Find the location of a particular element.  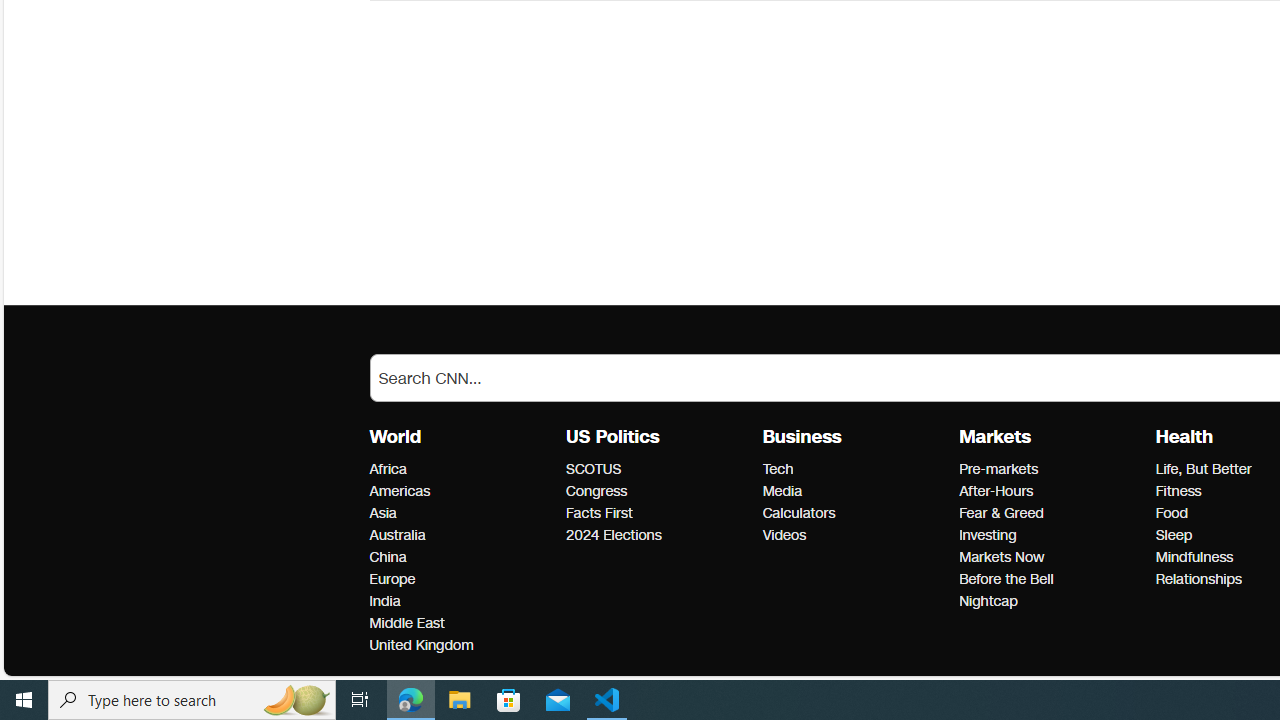

US Politics 2024 Elections is located at coordinates (613, 536).